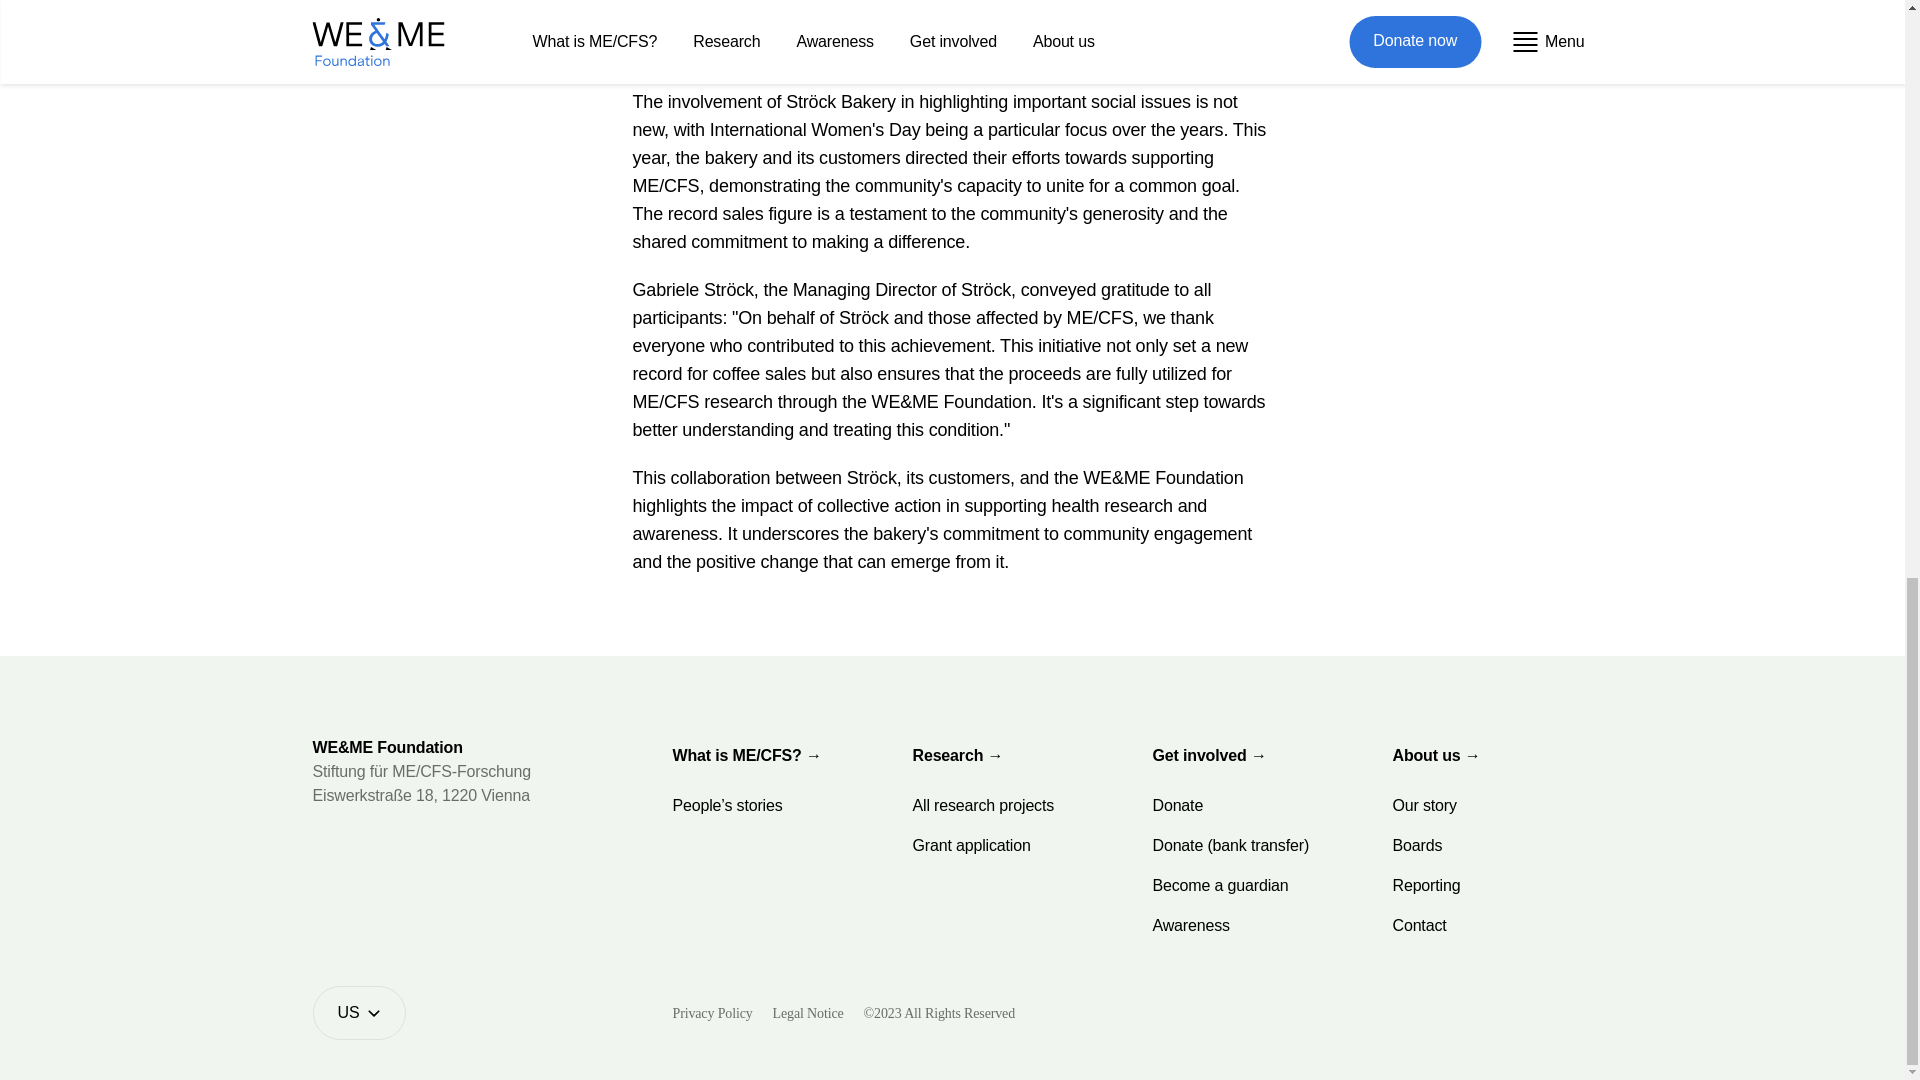 The height and width of the screenshot is (1080, 1920). Describe the element at coordinates (1178, 806) in the screenshot. I see `Donate` at that location.